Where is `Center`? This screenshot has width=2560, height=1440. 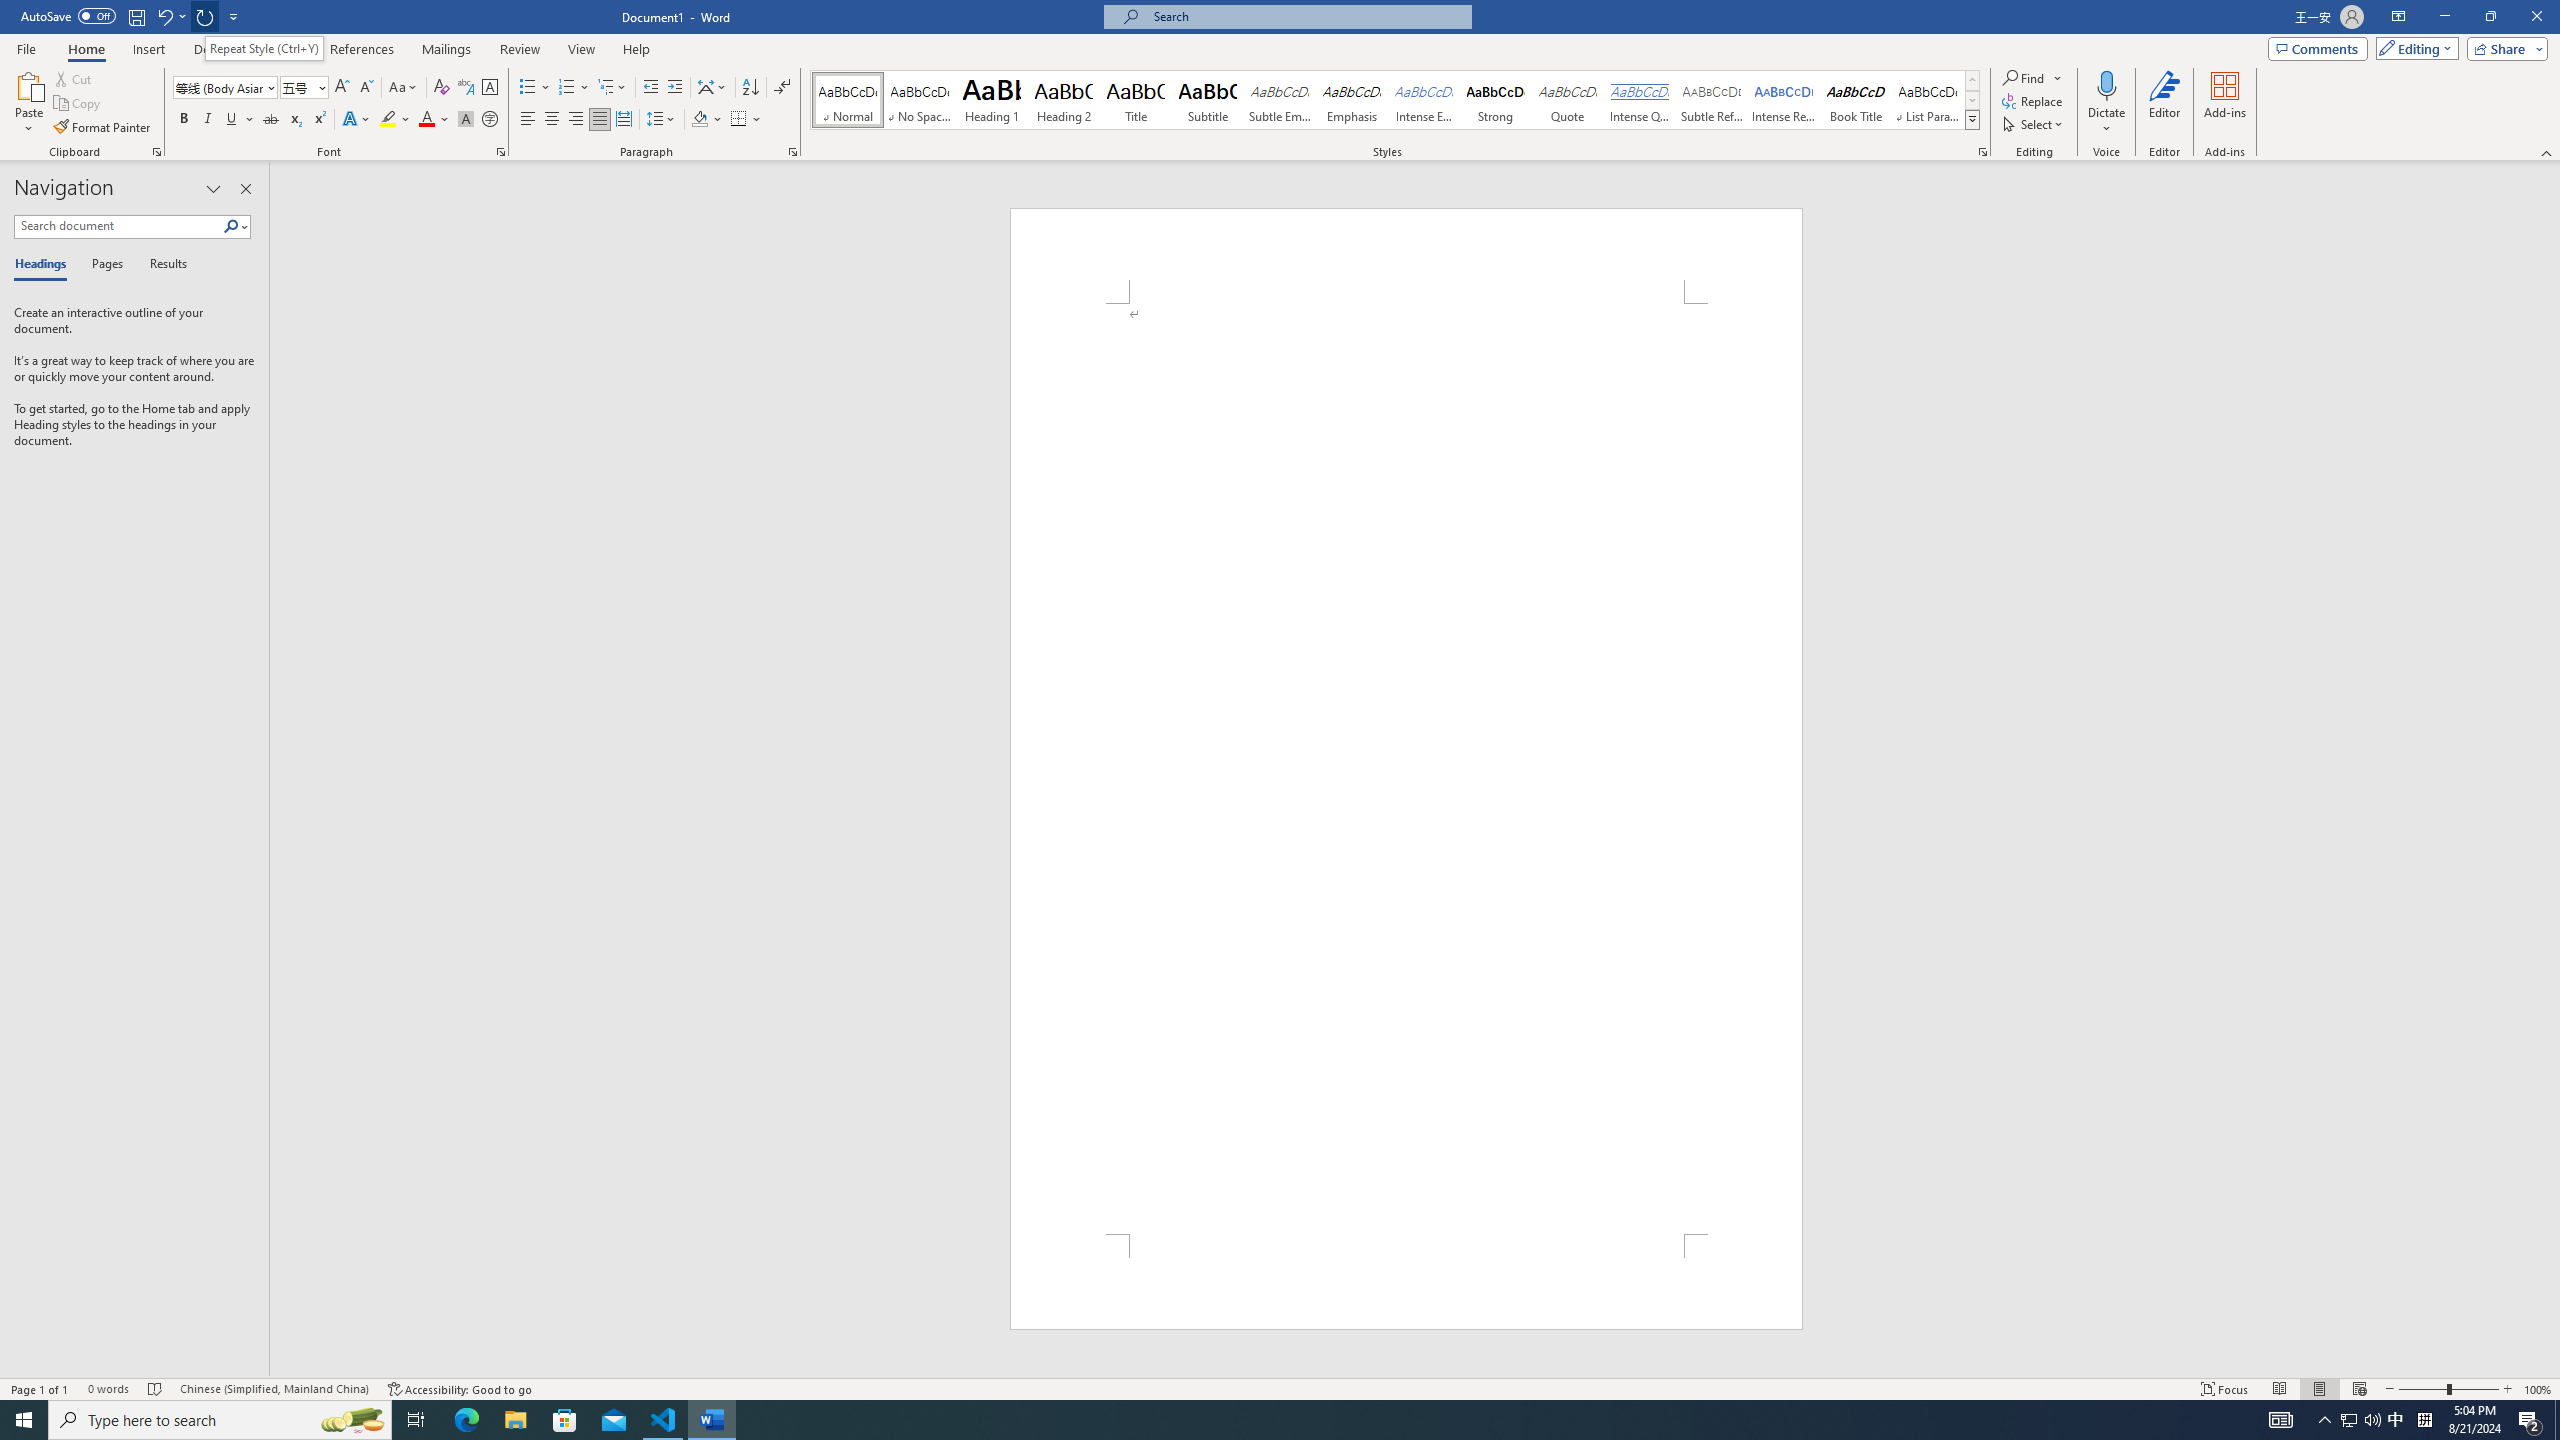 Center is located at coordinates (552, 120).